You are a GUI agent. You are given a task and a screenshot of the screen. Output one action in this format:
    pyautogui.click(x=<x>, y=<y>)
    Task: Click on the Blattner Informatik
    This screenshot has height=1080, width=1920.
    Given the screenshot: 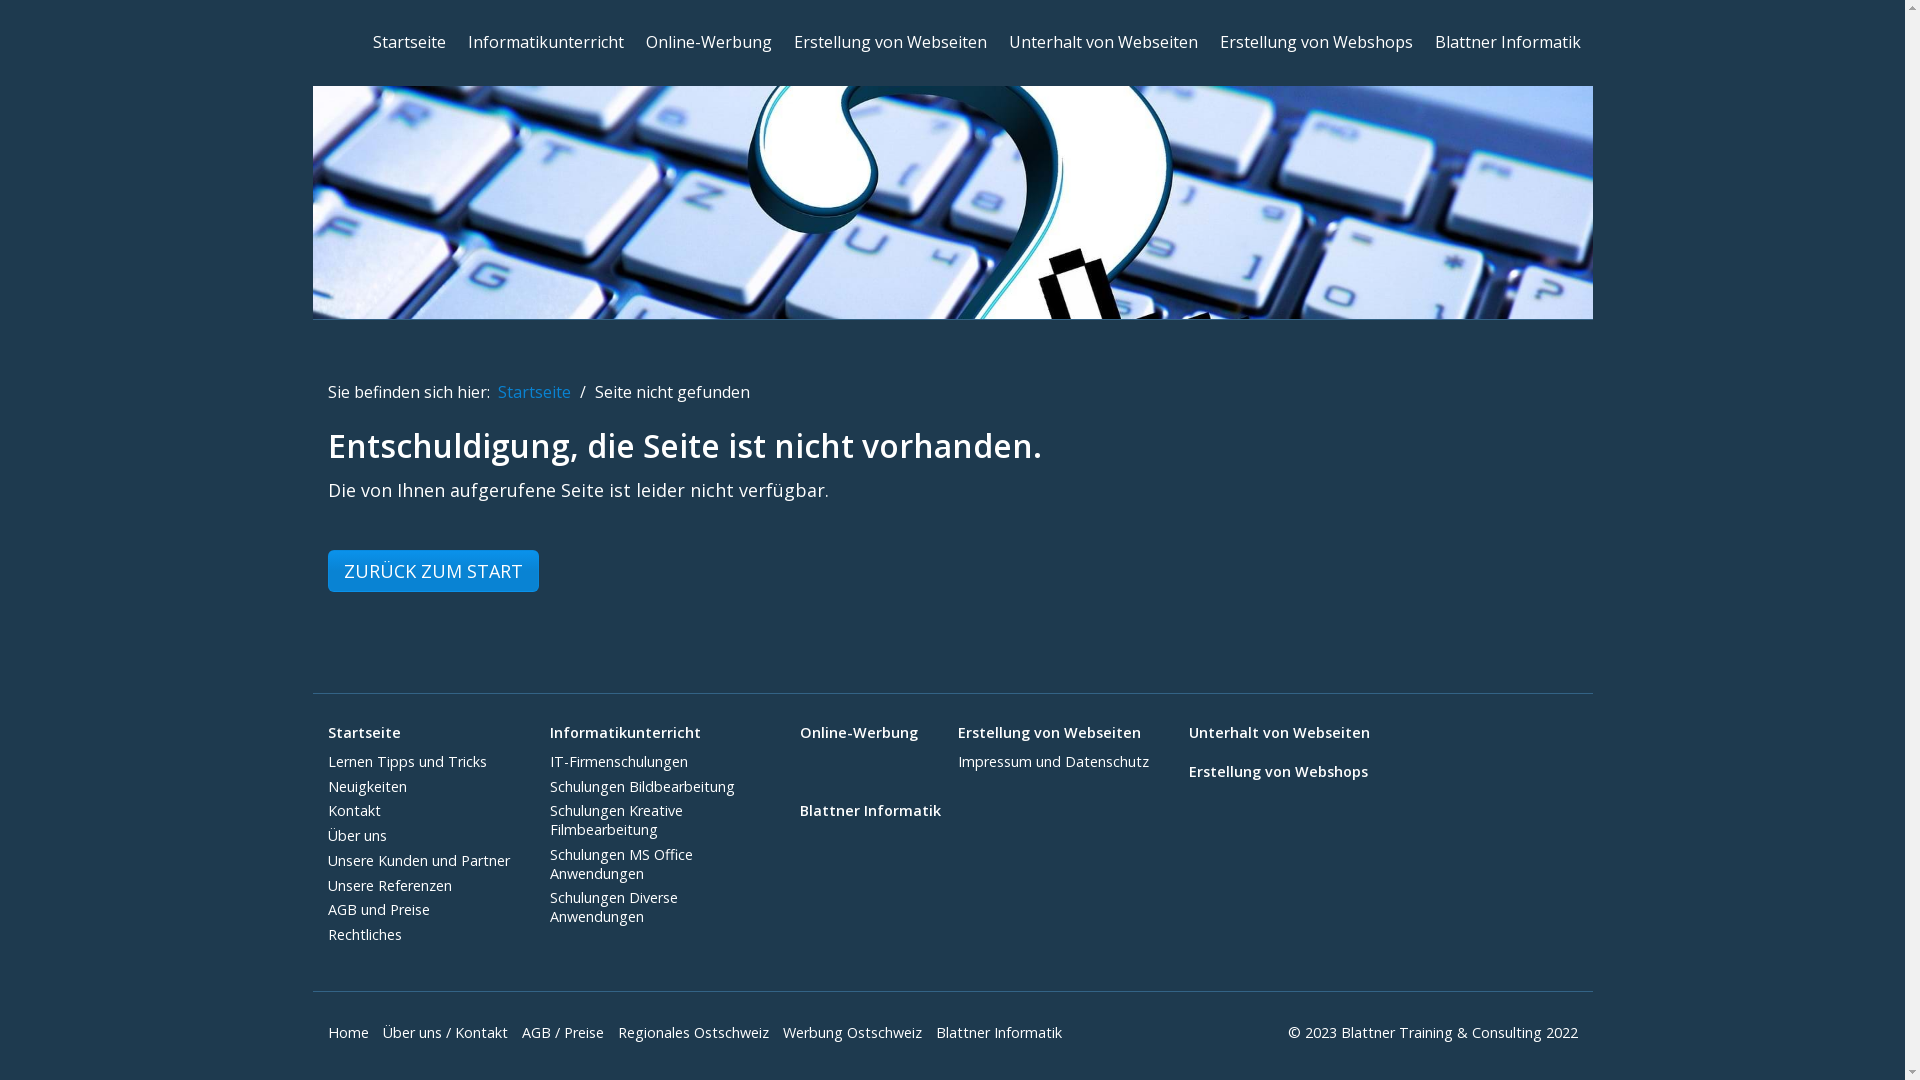 What is the action you would take?
    pyautogui.click(x=1004, y=1033)
    